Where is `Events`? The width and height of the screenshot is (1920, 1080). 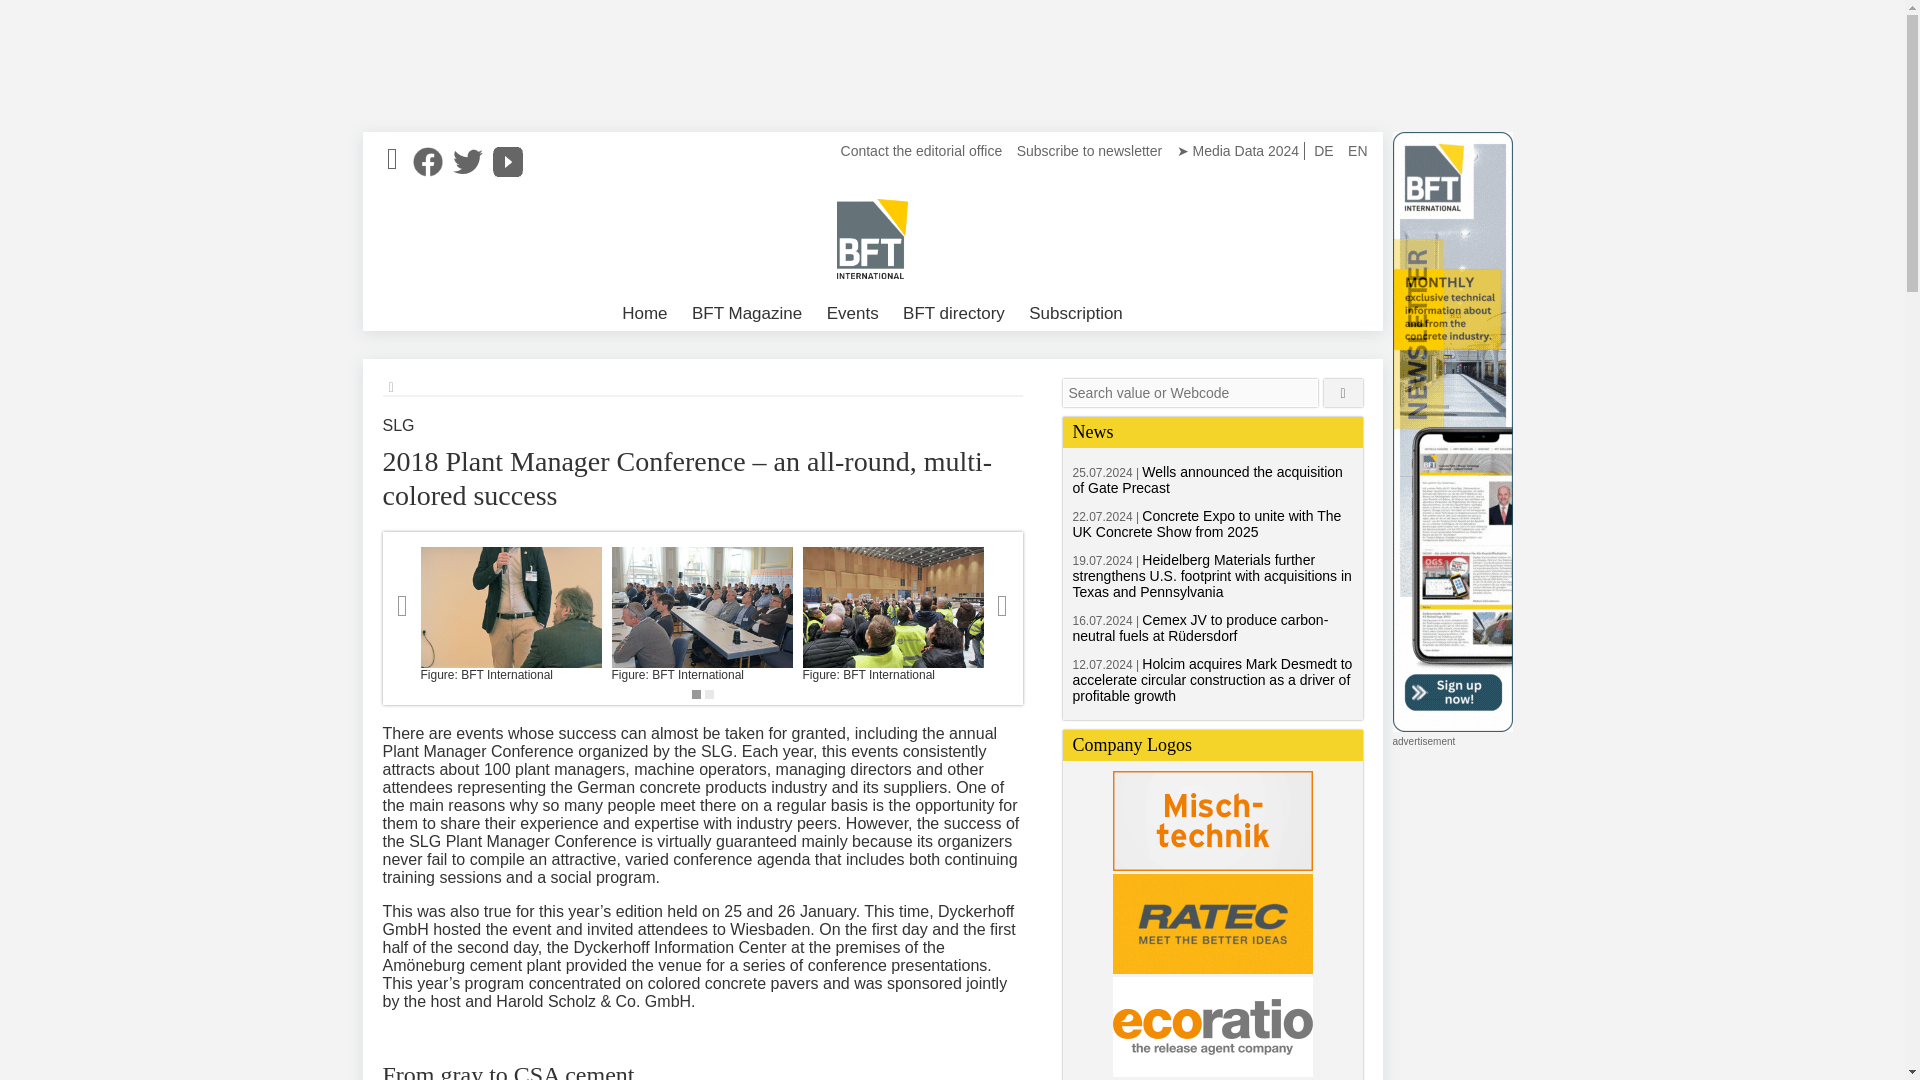 Events is located at coordinates (852, 314).